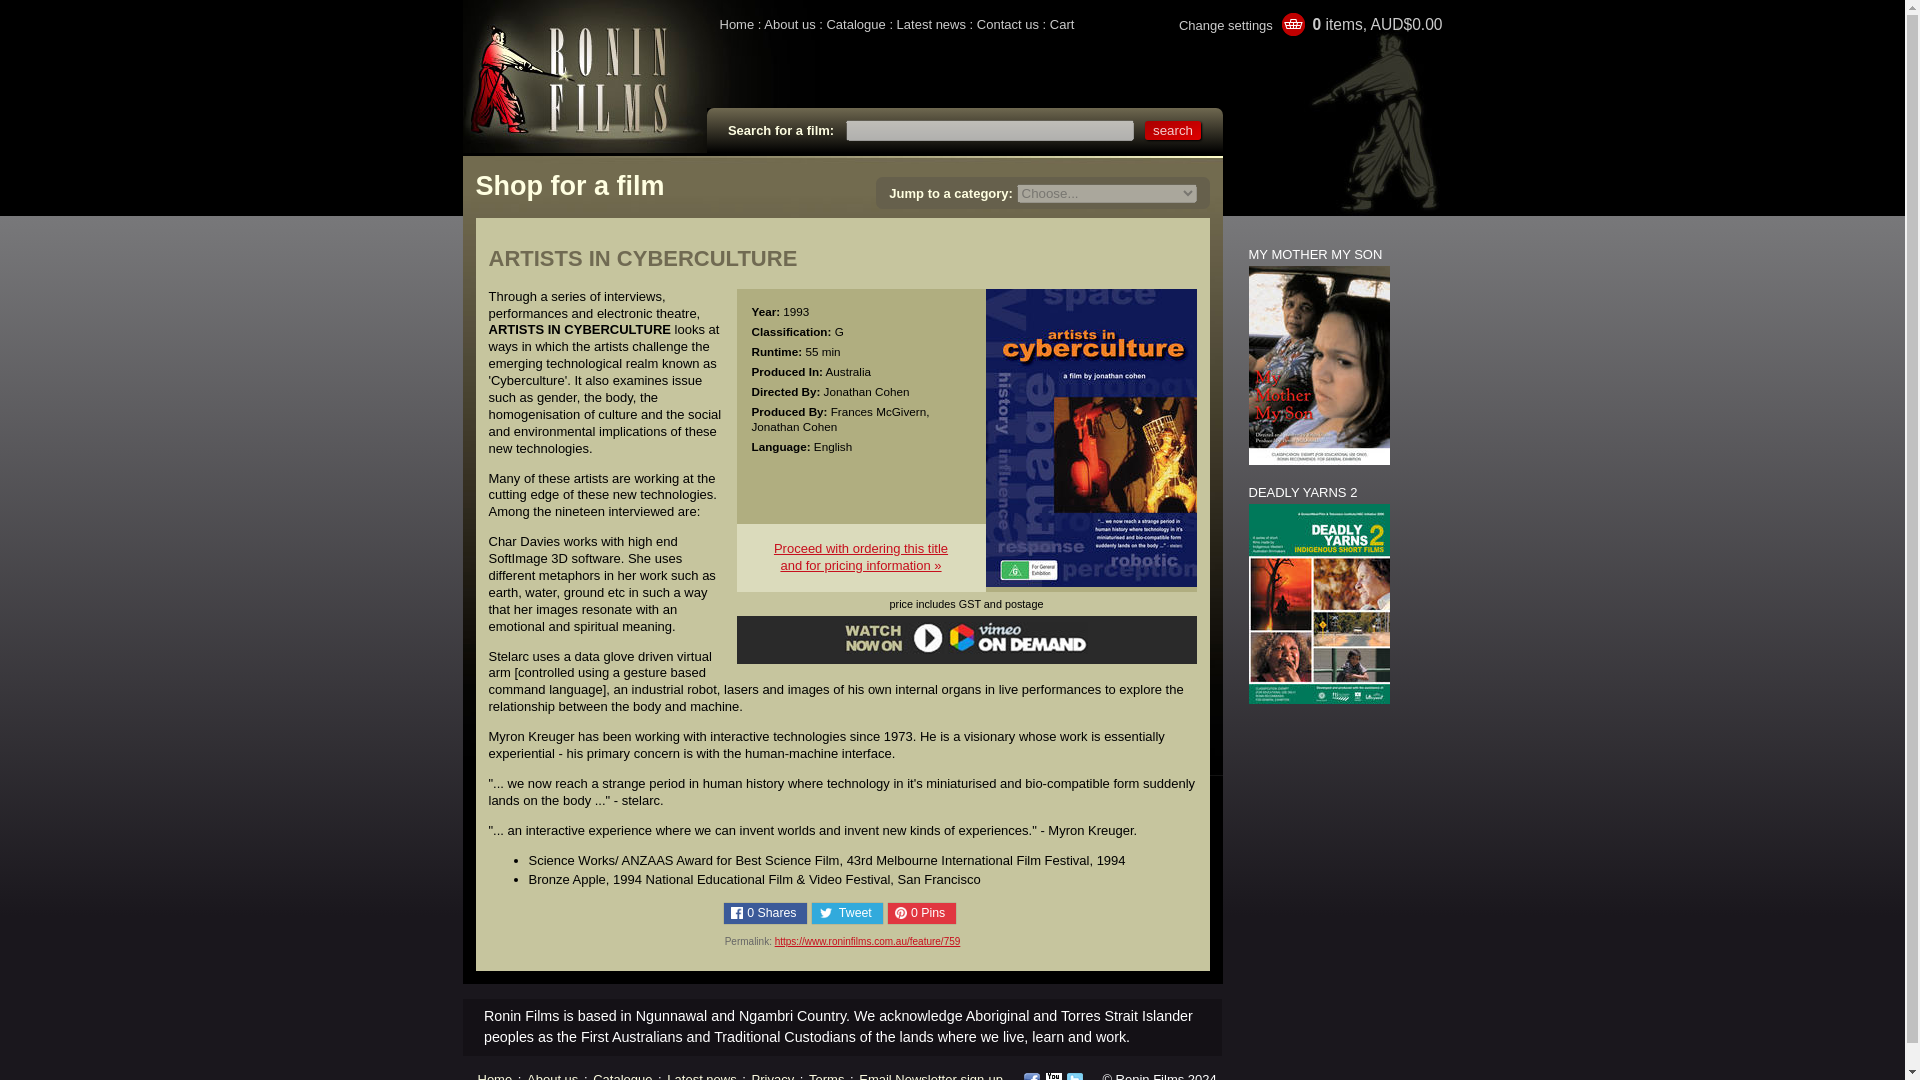 The width and height of the screenshot is (1920, 1080). I want to click on Pin on Pinterest, so click(922, 913).